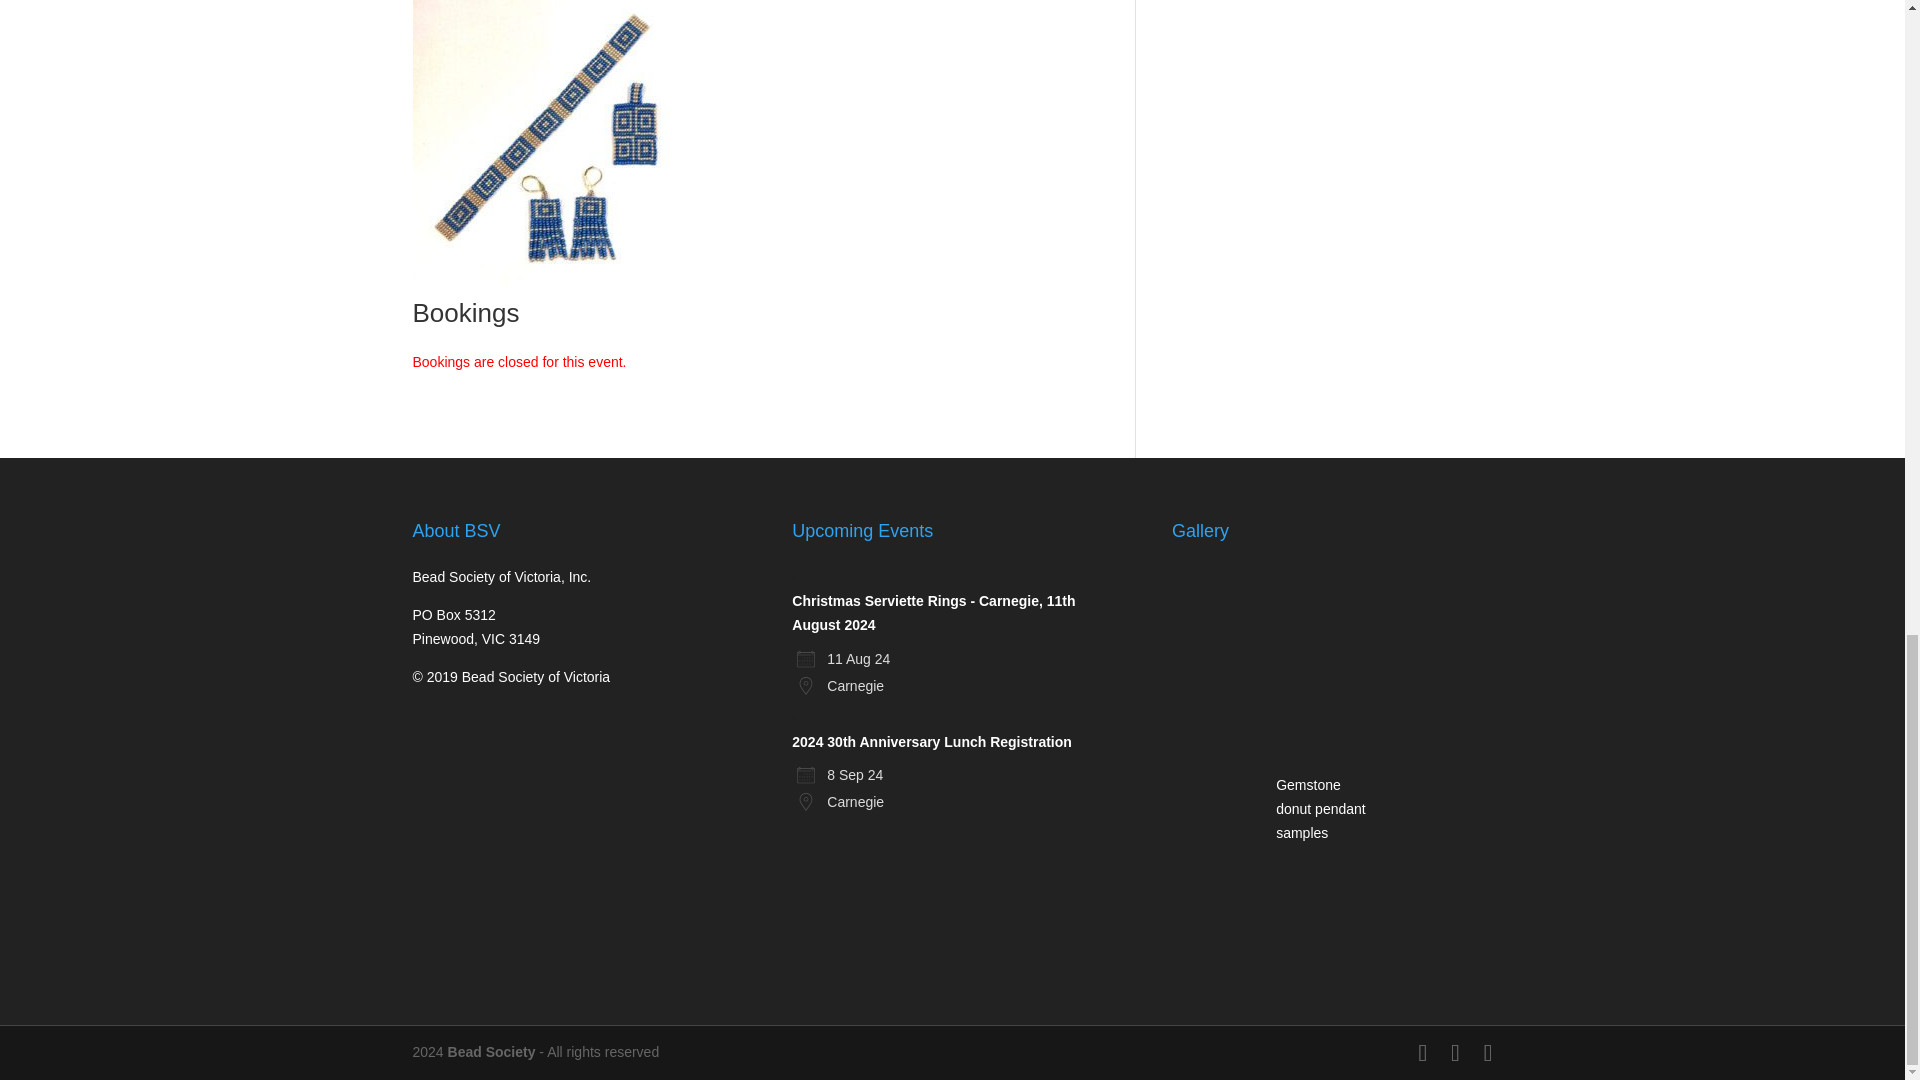 The image size is (1920, 1080). I want to click on Bead Challenge Nita Weller first place public vote, so click(1324, 617).